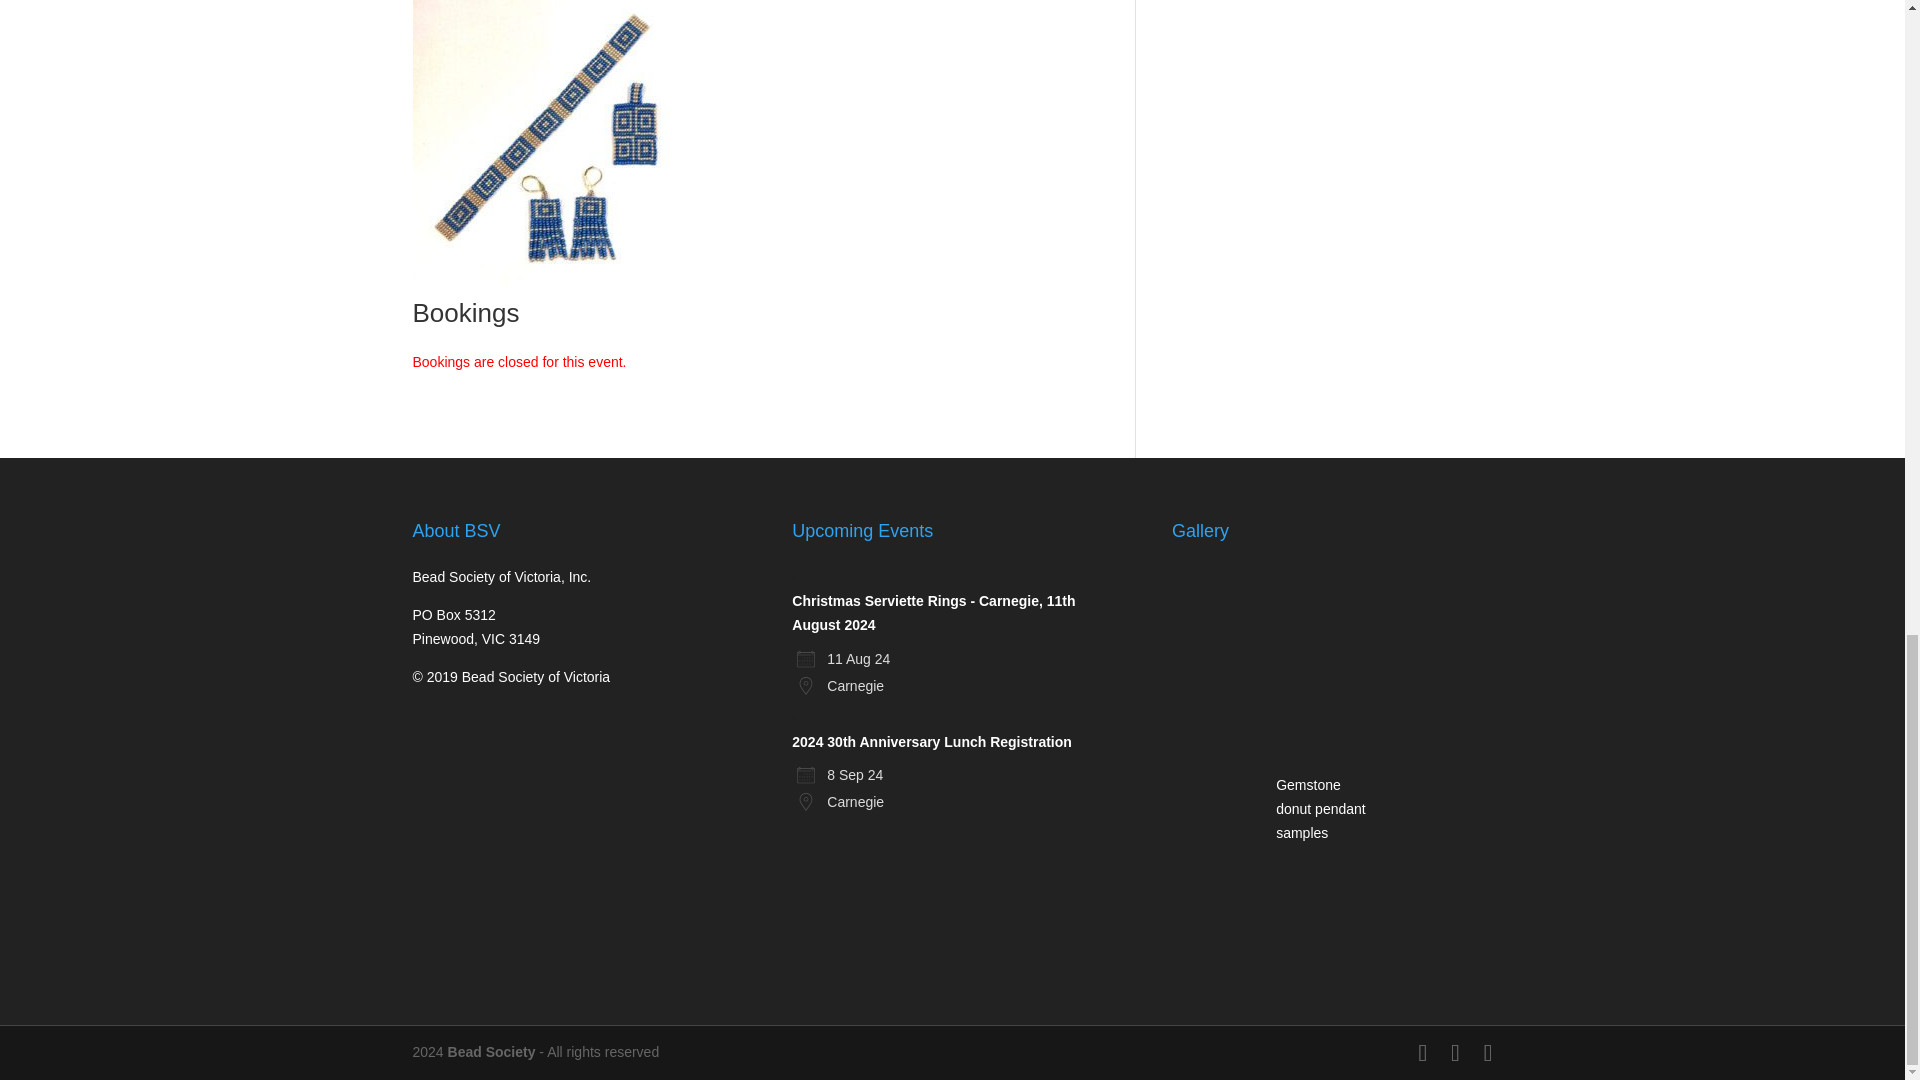 The image size is (1920, 1080). I want to click on Bead Challenge Nita Weller first place public vote, so click(1324, 617).